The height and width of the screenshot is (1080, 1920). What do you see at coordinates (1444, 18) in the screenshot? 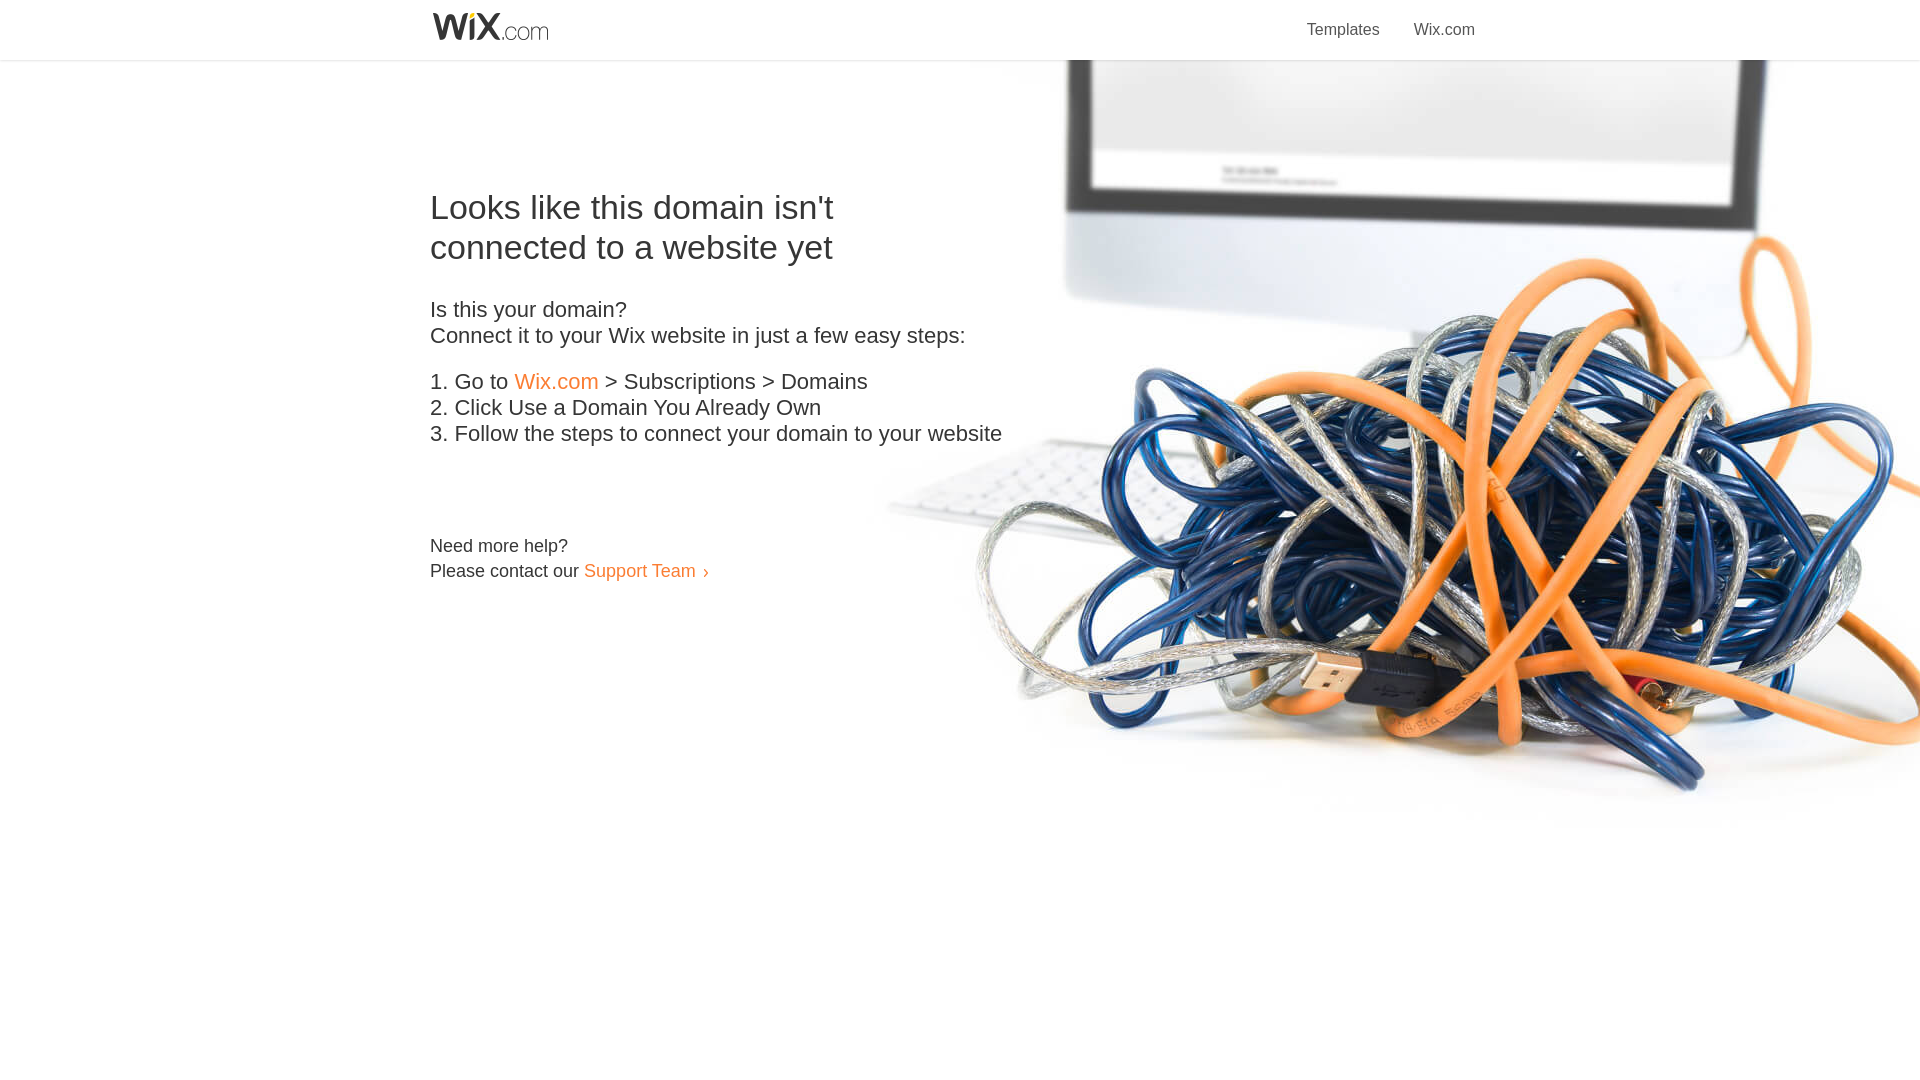
I see `Wix.com` at bounding box center [1444, 18].